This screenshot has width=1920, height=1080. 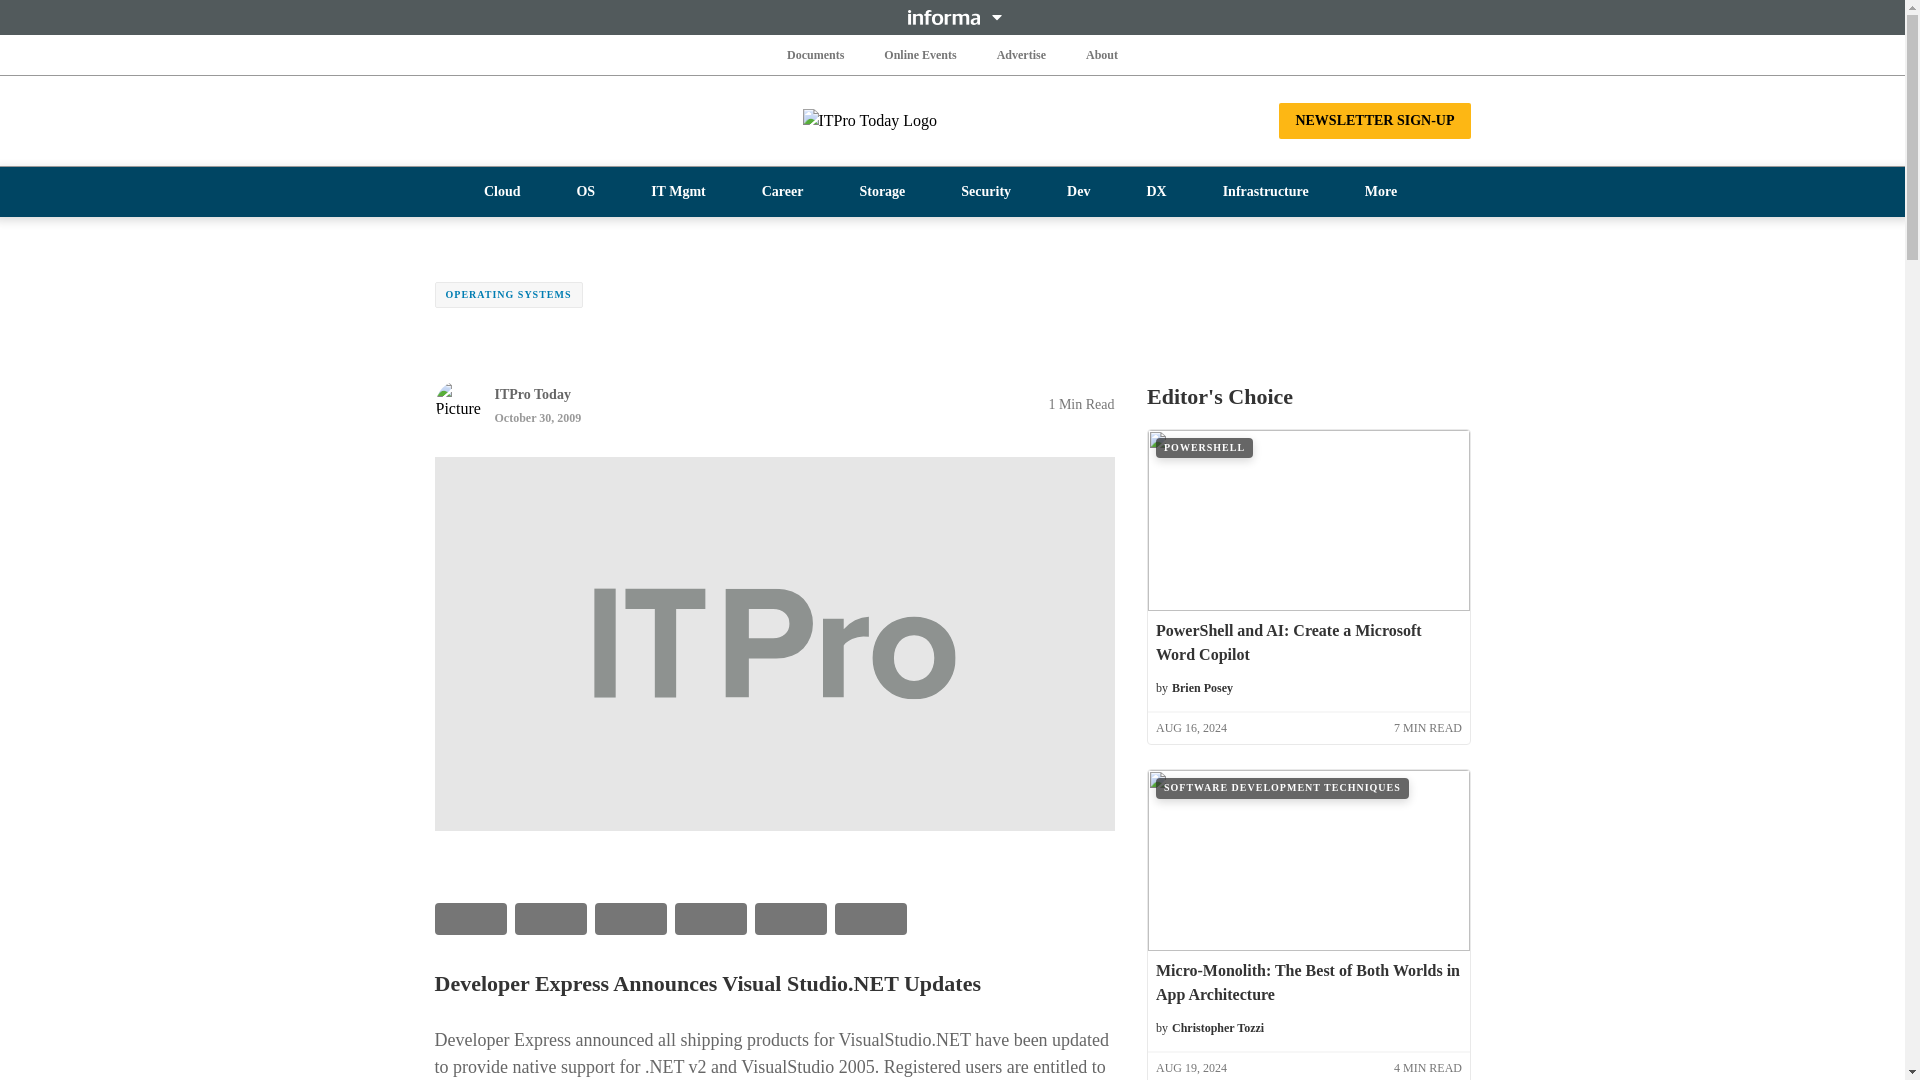 What do you see at coordinates (816, 54) in the screenshot?
I see `Documents` at bounding box center [816, 54].